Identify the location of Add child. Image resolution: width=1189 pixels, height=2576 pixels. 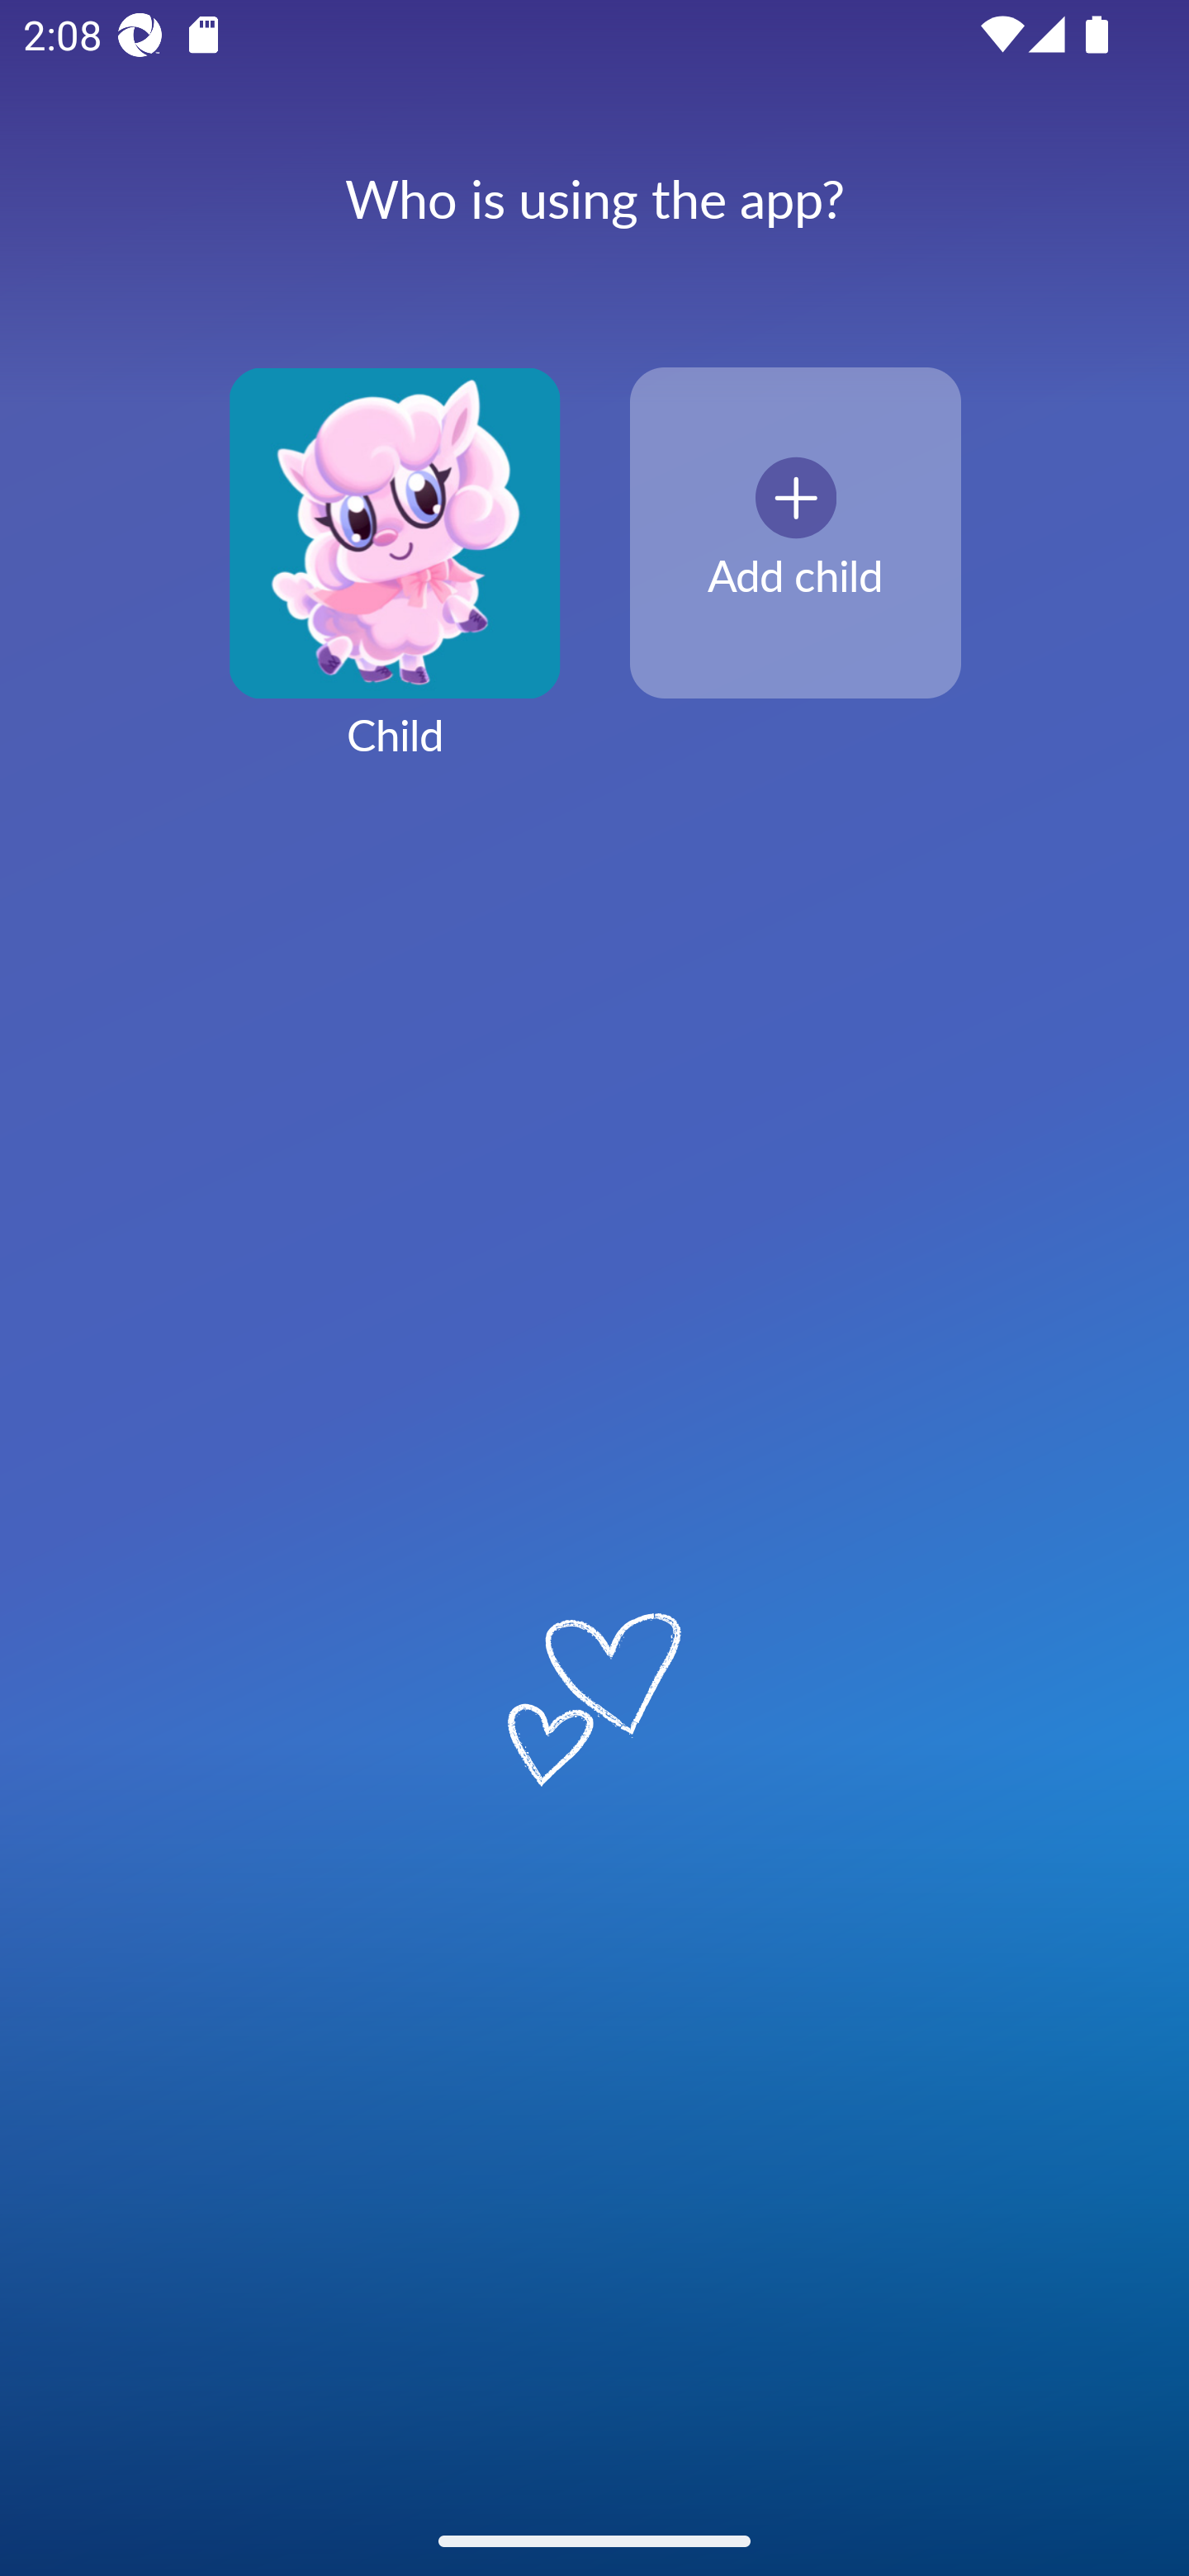
(795, 533).